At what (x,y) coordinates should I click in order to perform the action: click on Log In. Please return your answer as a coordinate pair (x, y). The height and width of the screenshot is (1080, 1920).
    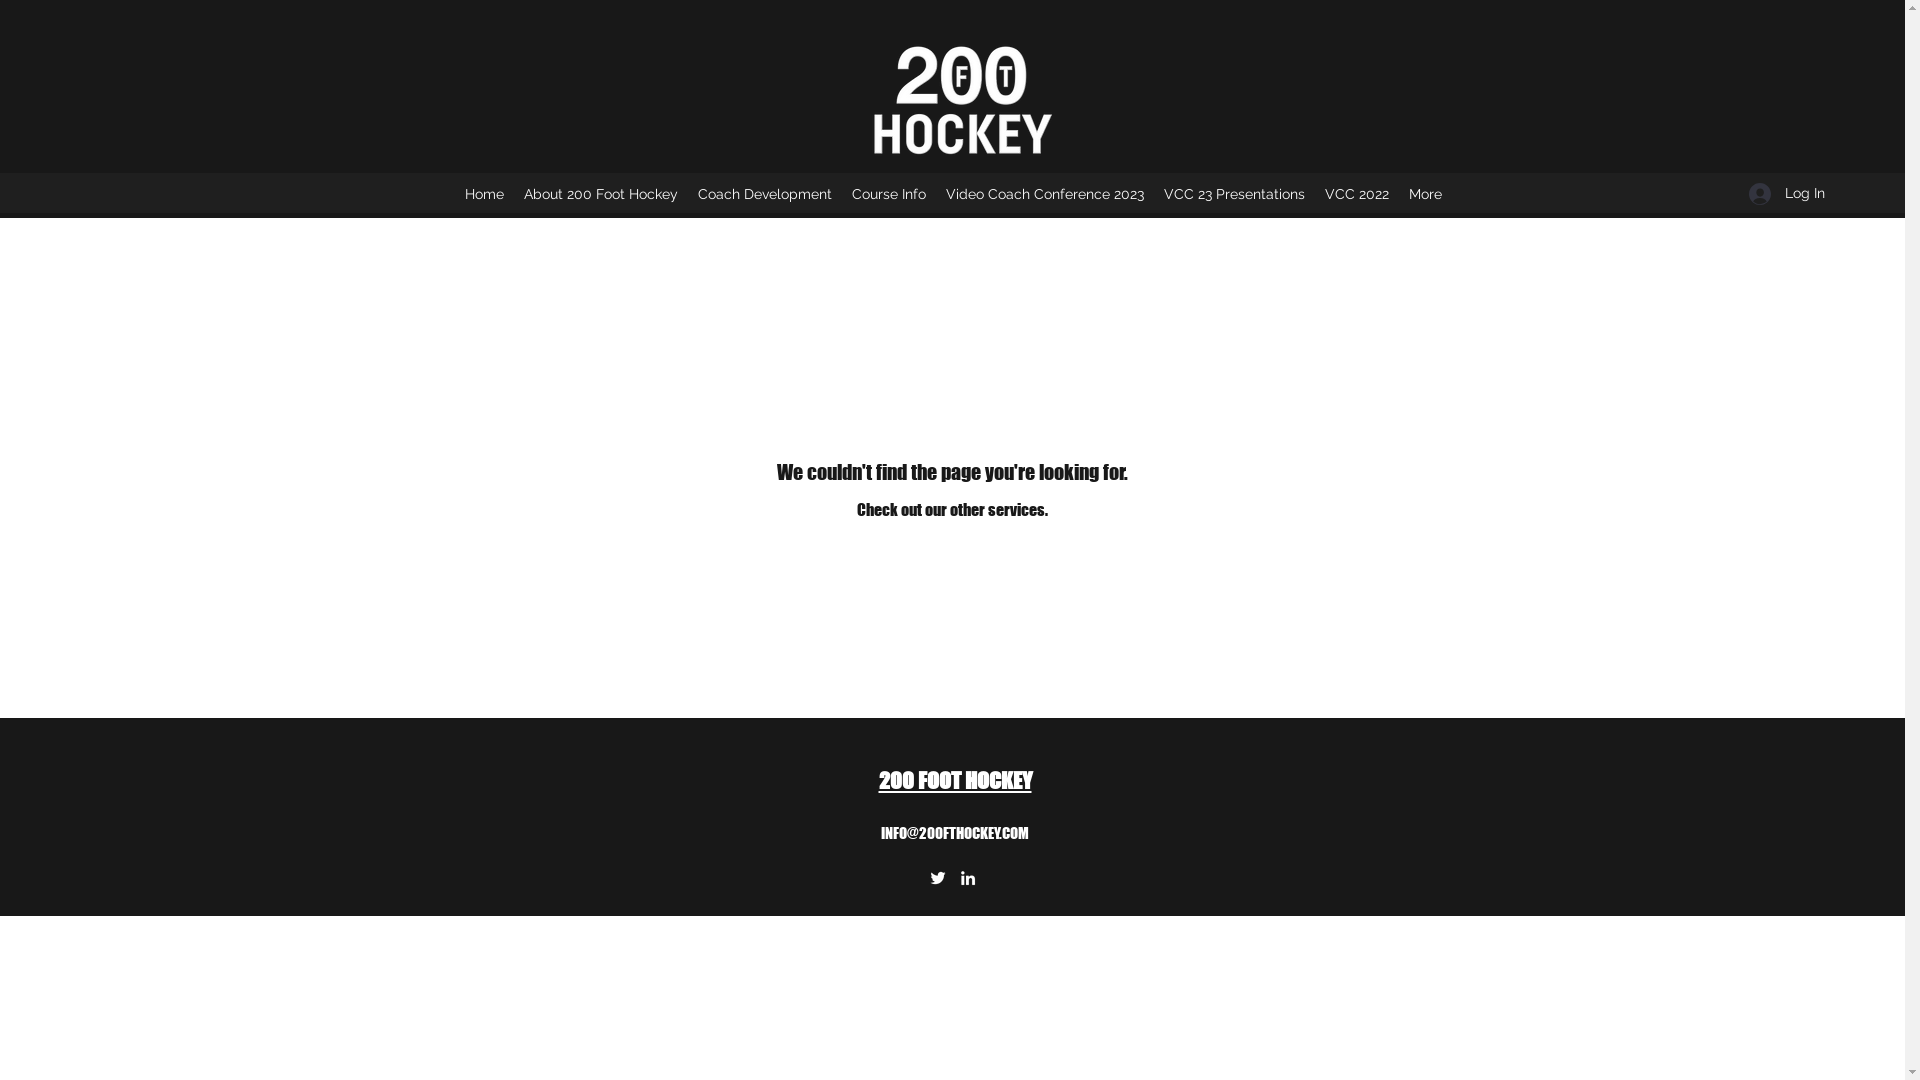
    Looking at the image, I should click on (1780, 194).